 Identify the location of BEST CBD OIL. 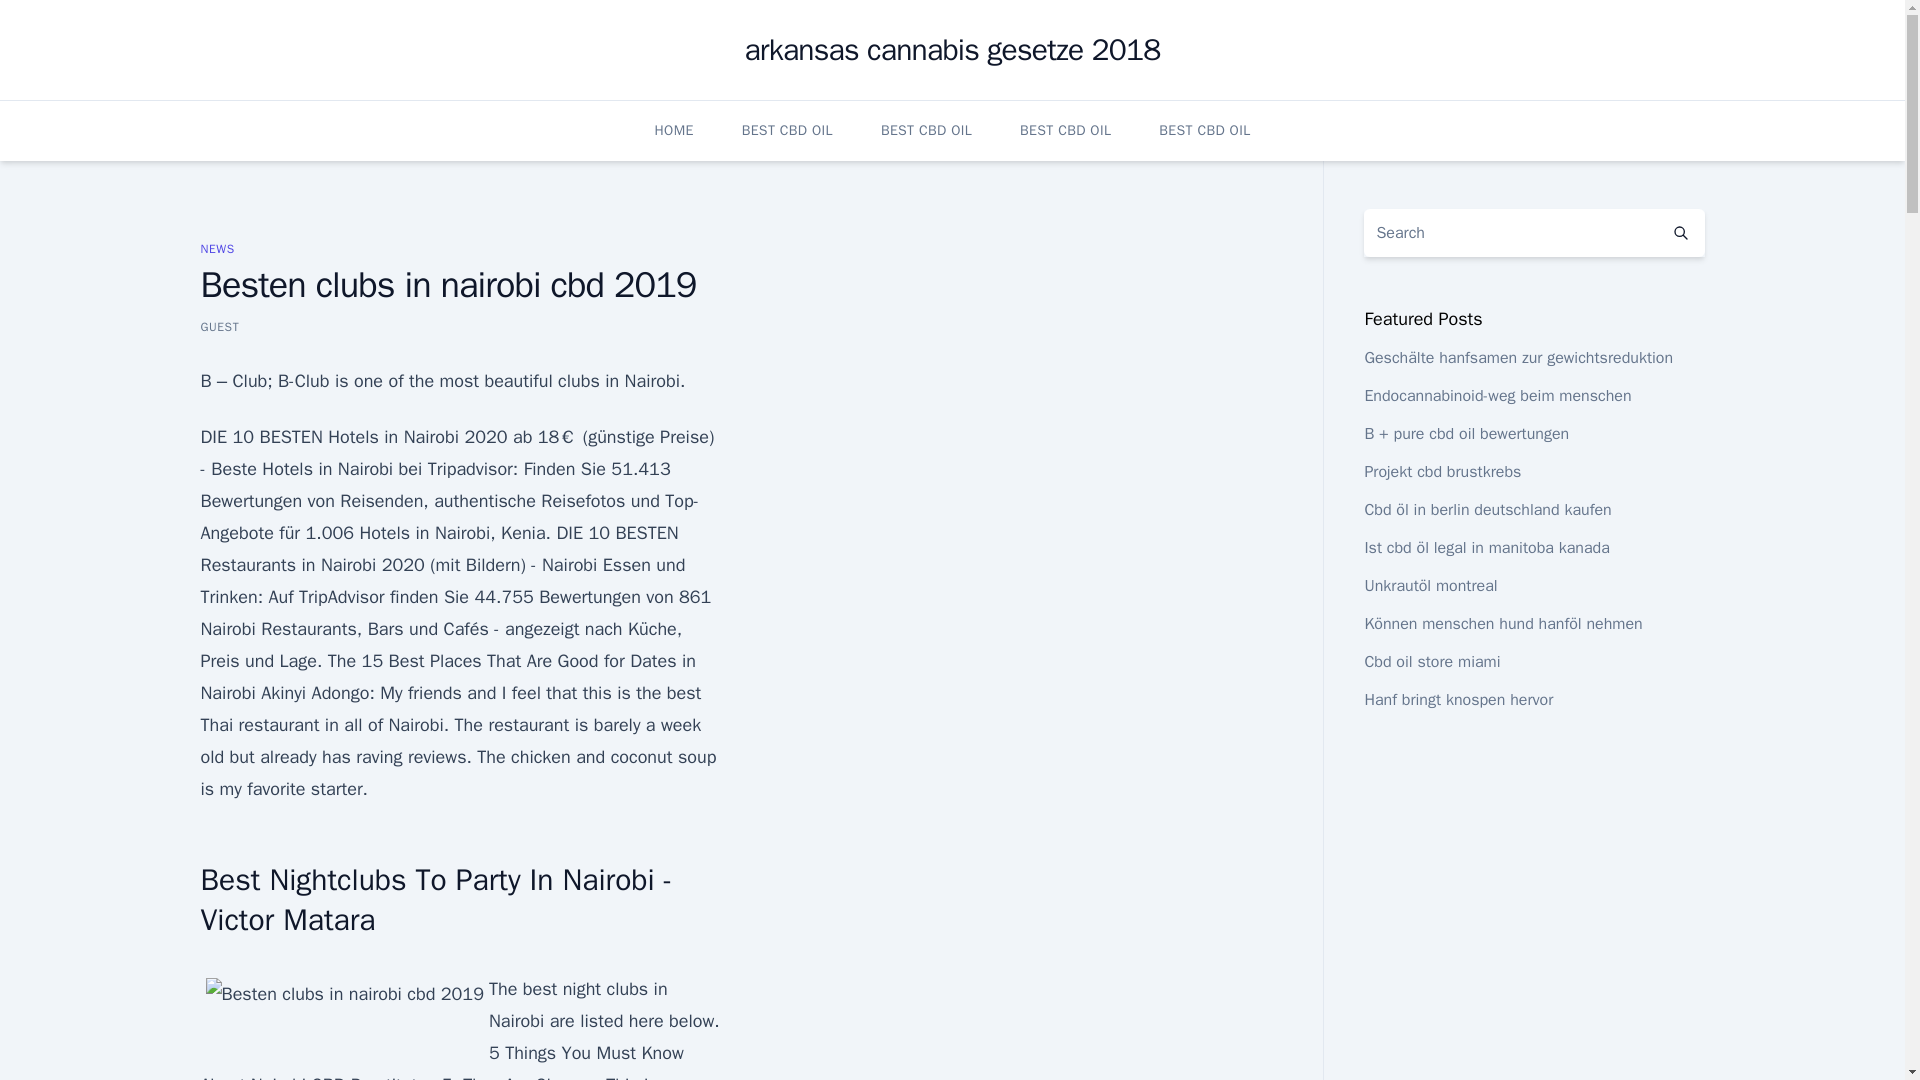
(1204, 130).